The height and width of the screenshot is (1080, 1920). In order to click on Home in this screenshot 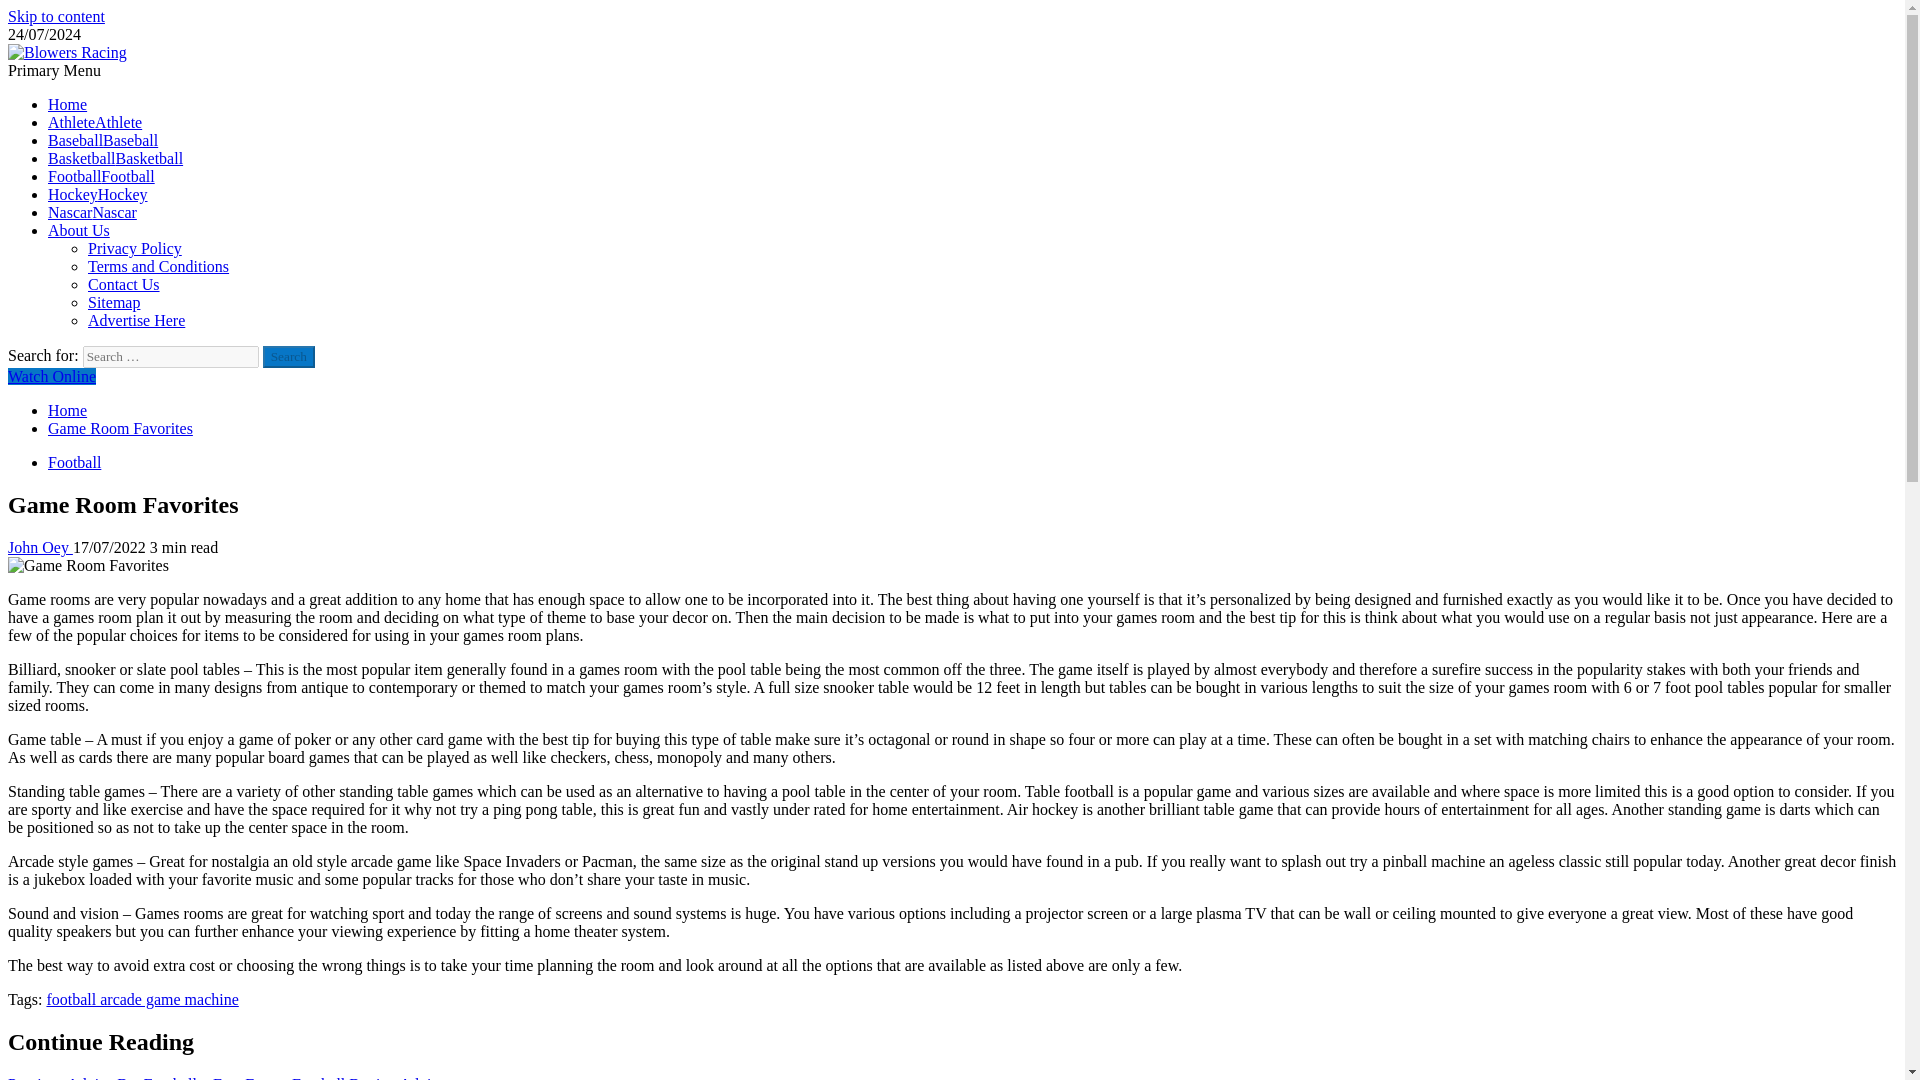, I will do `click(67, 410)`.